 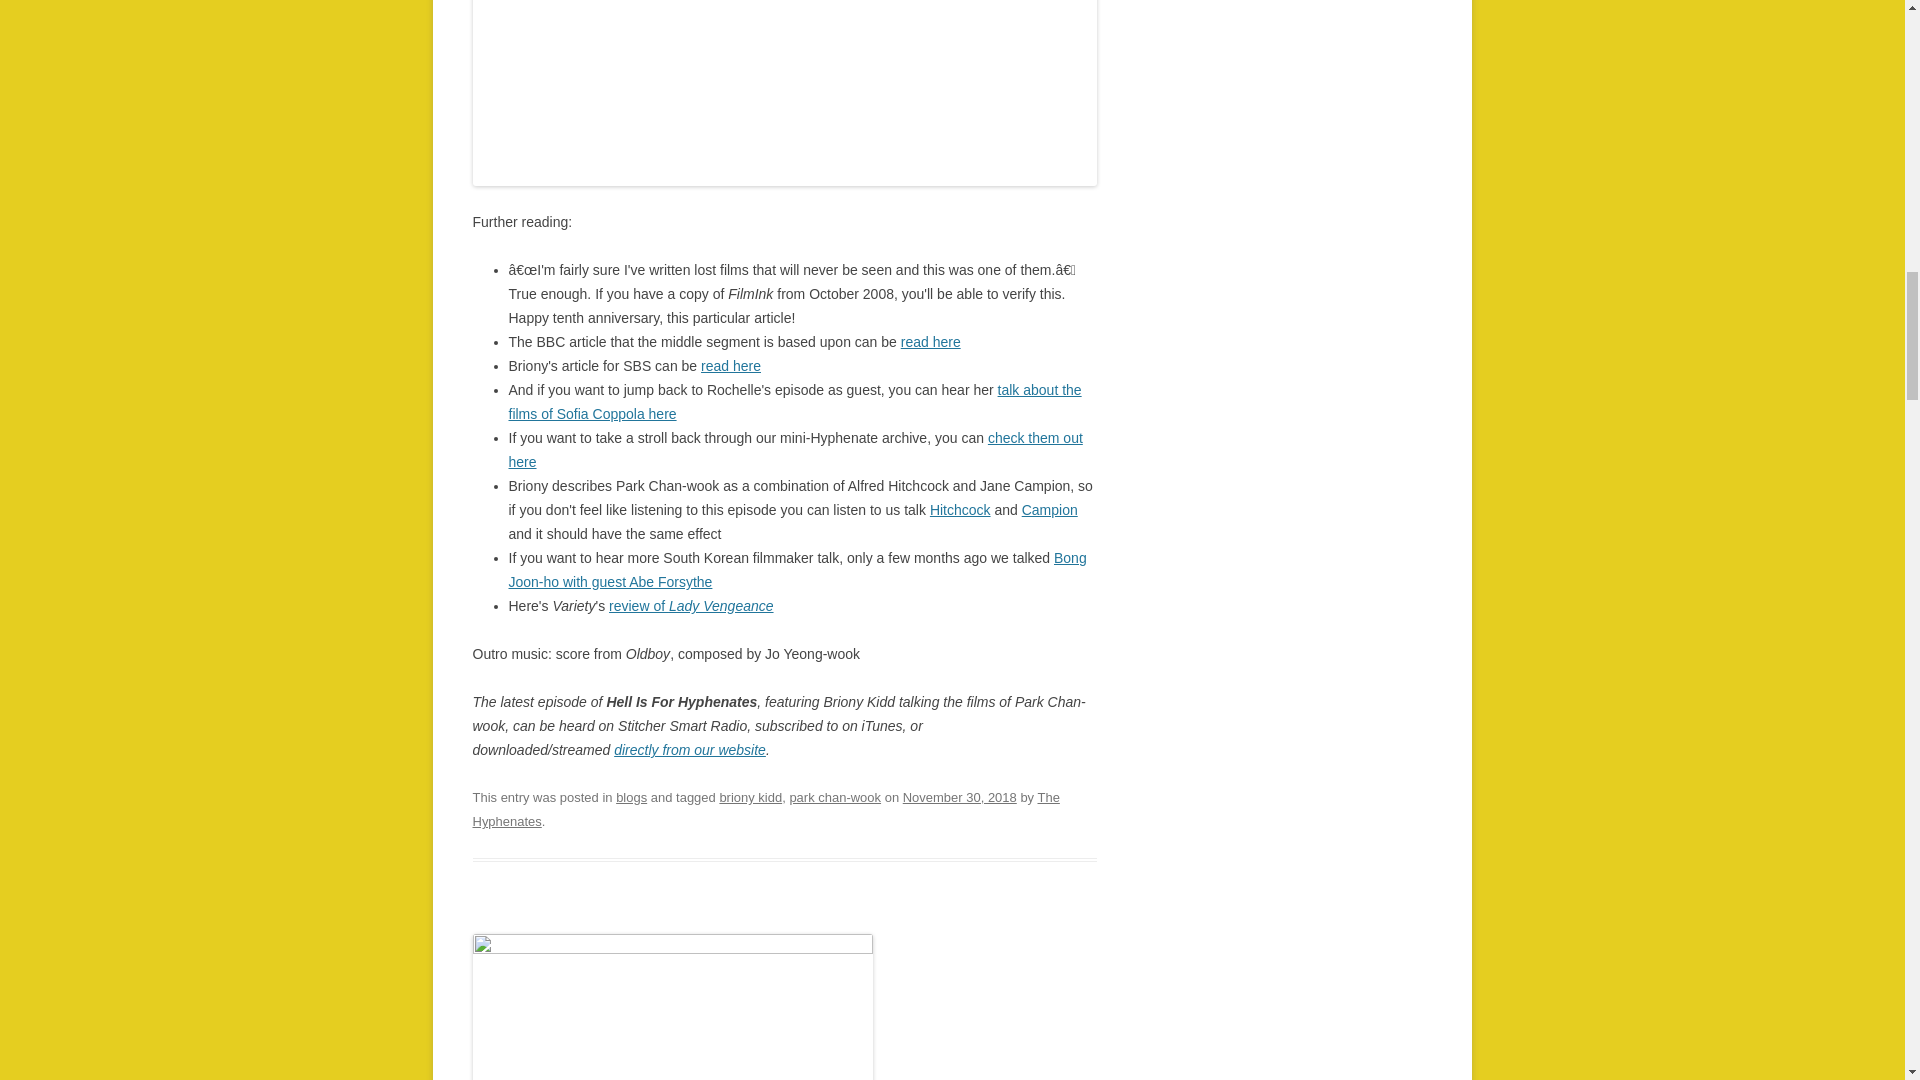 I want to click on park chan-wook, so click(x=835, y=796).